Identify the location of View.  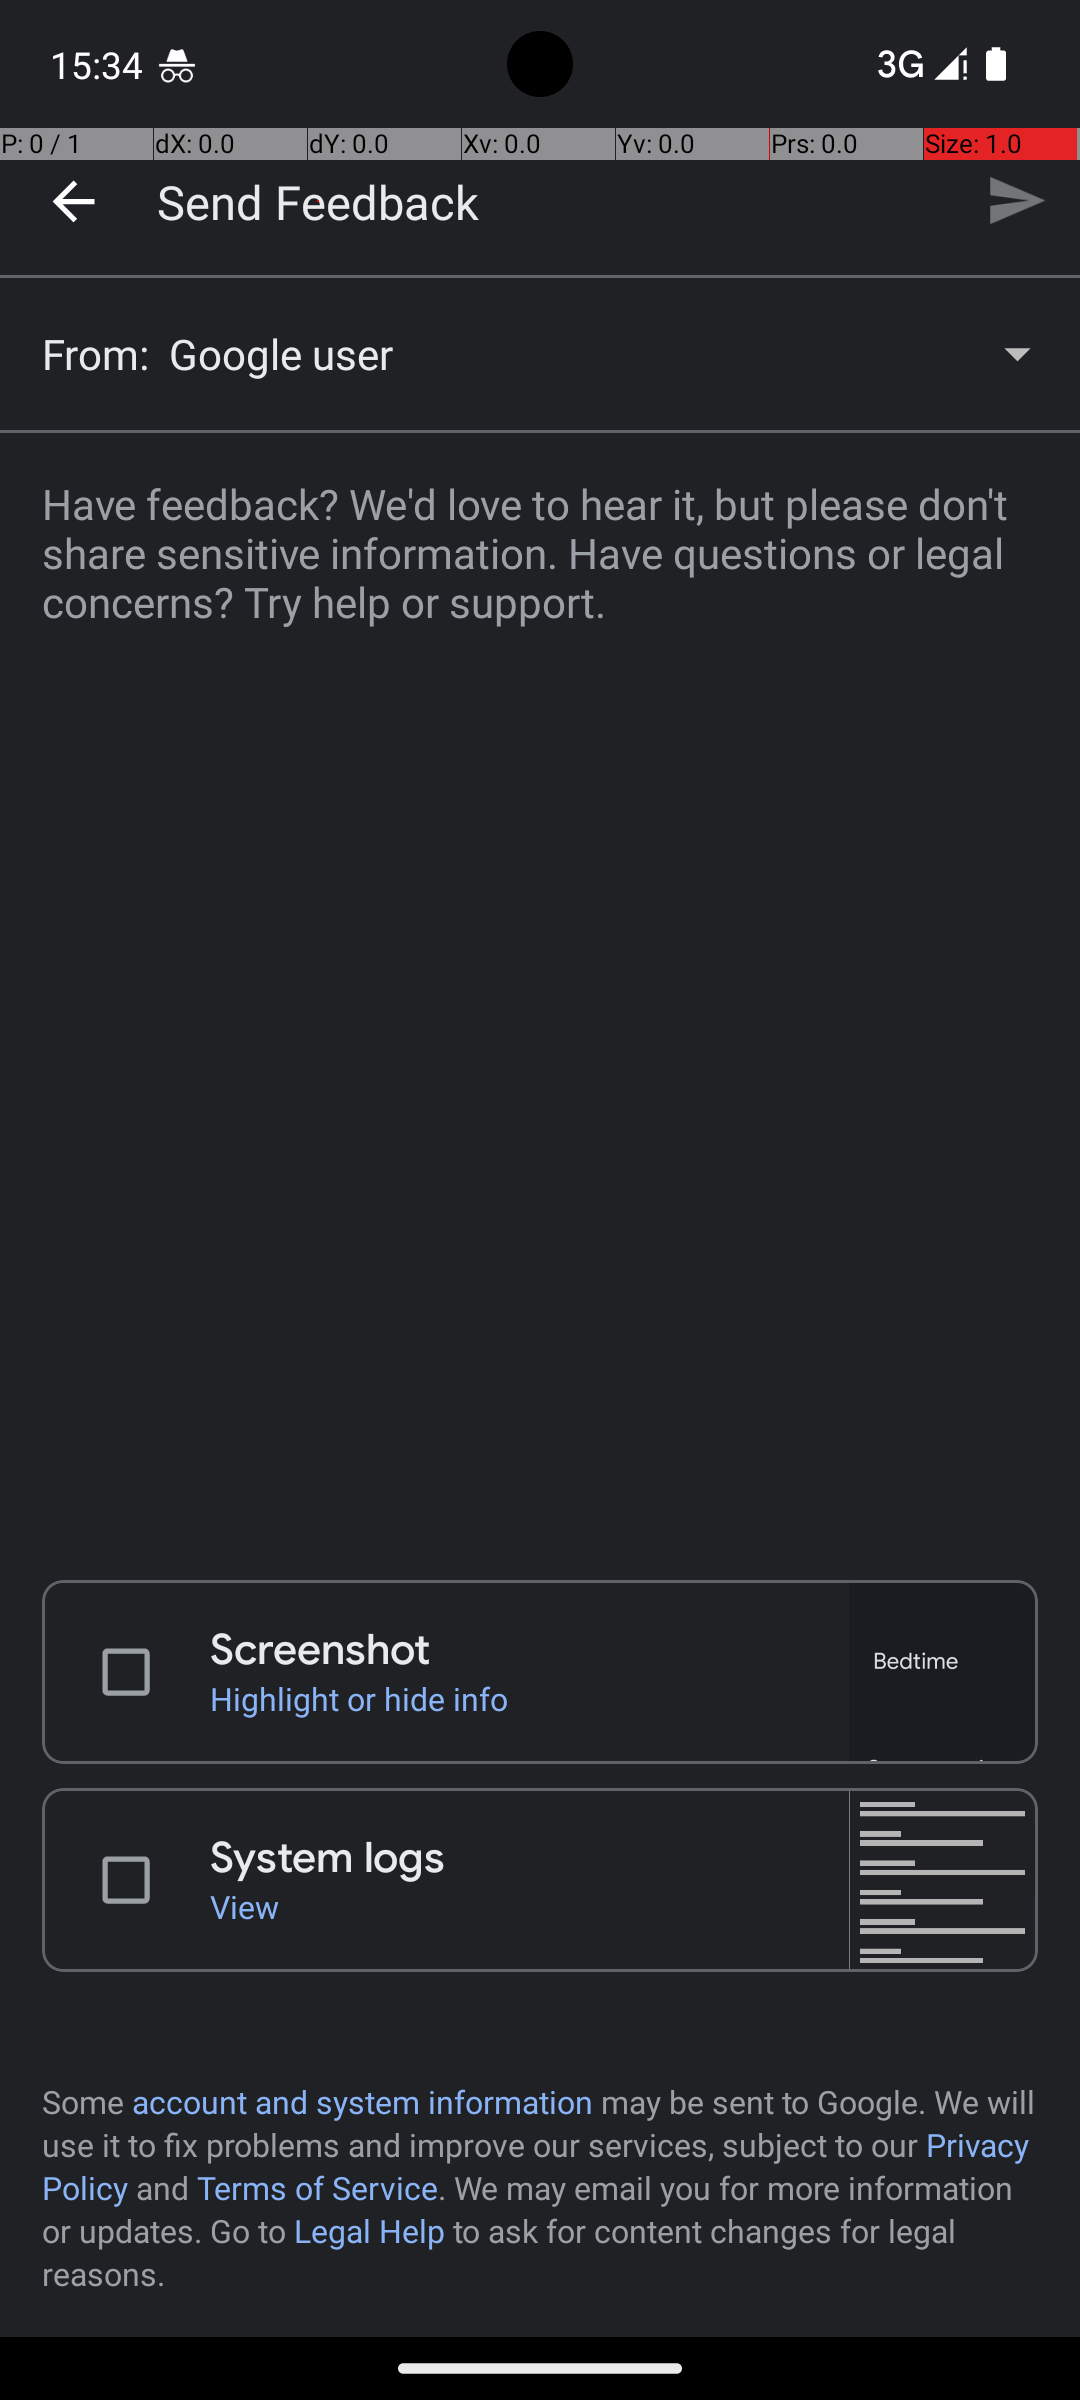
(530, 1906).